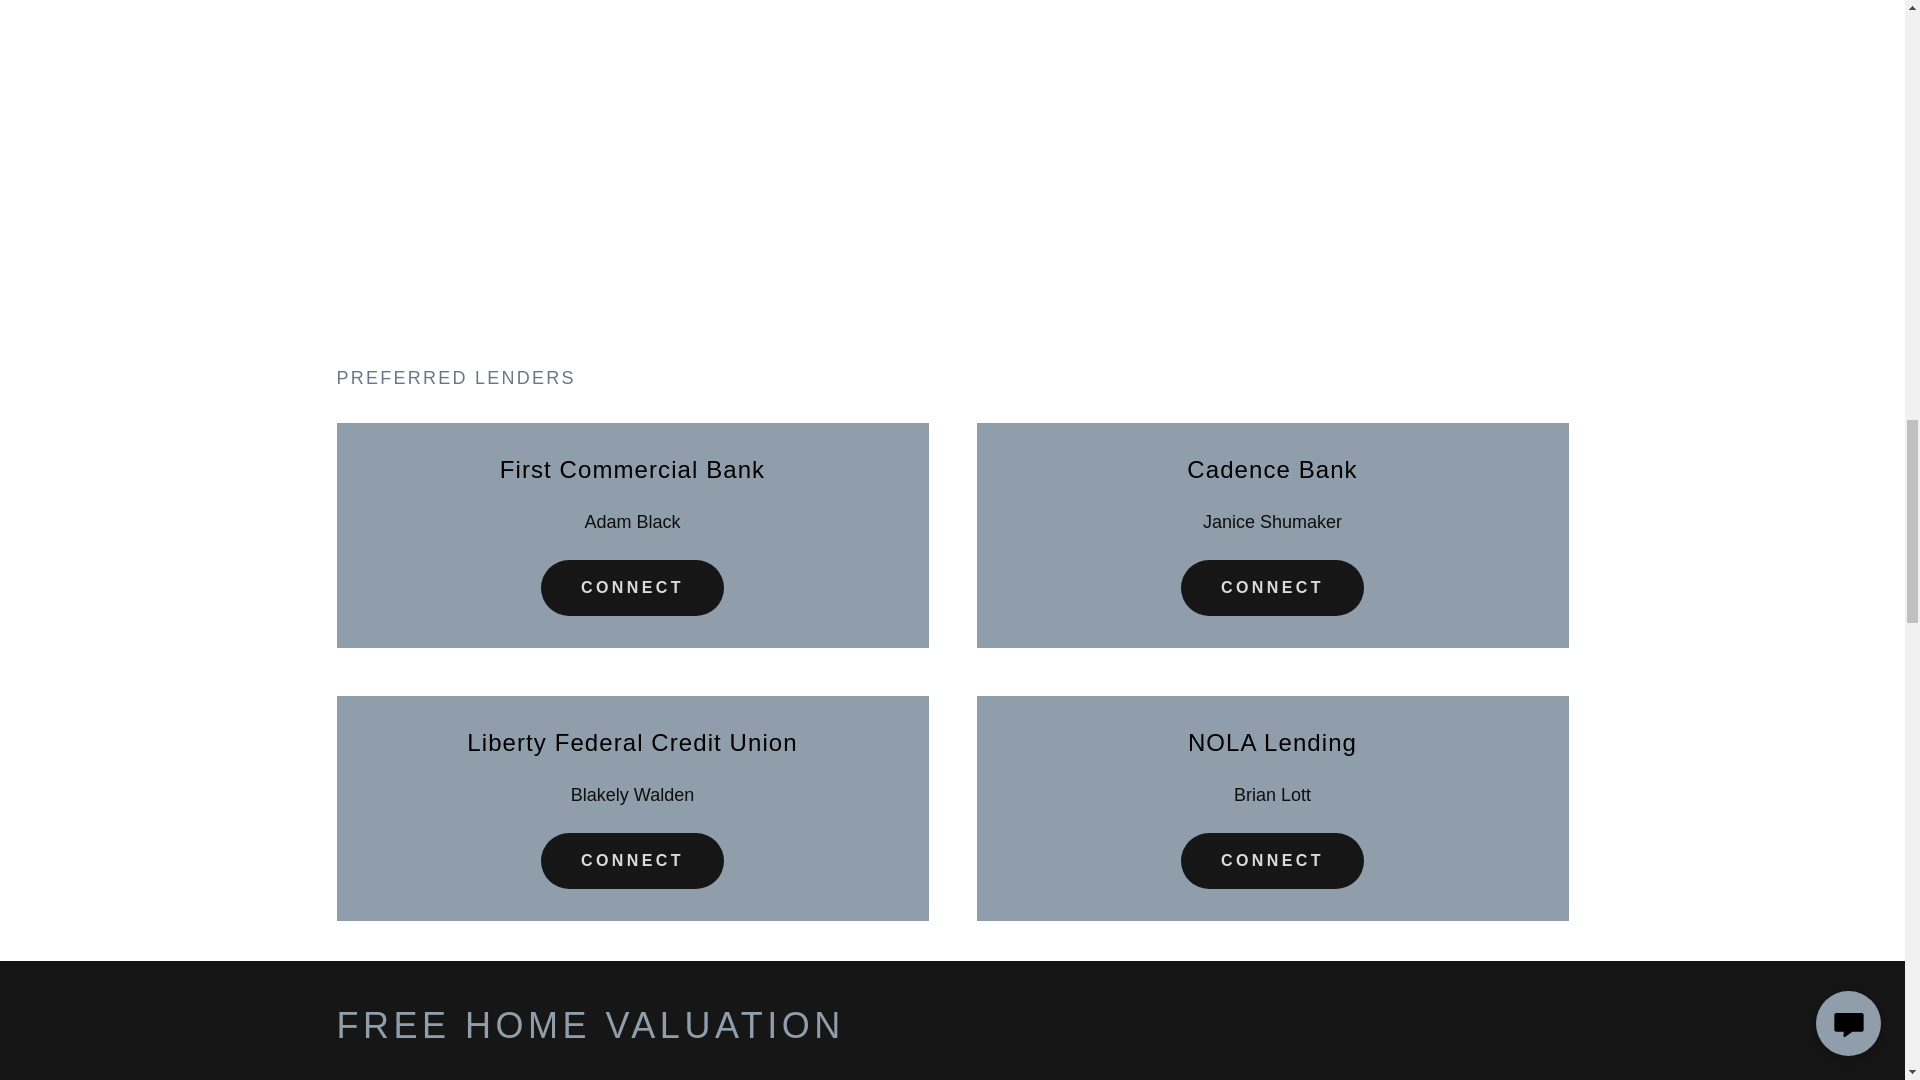  I want to click on CONNECT, so click(632, 860).